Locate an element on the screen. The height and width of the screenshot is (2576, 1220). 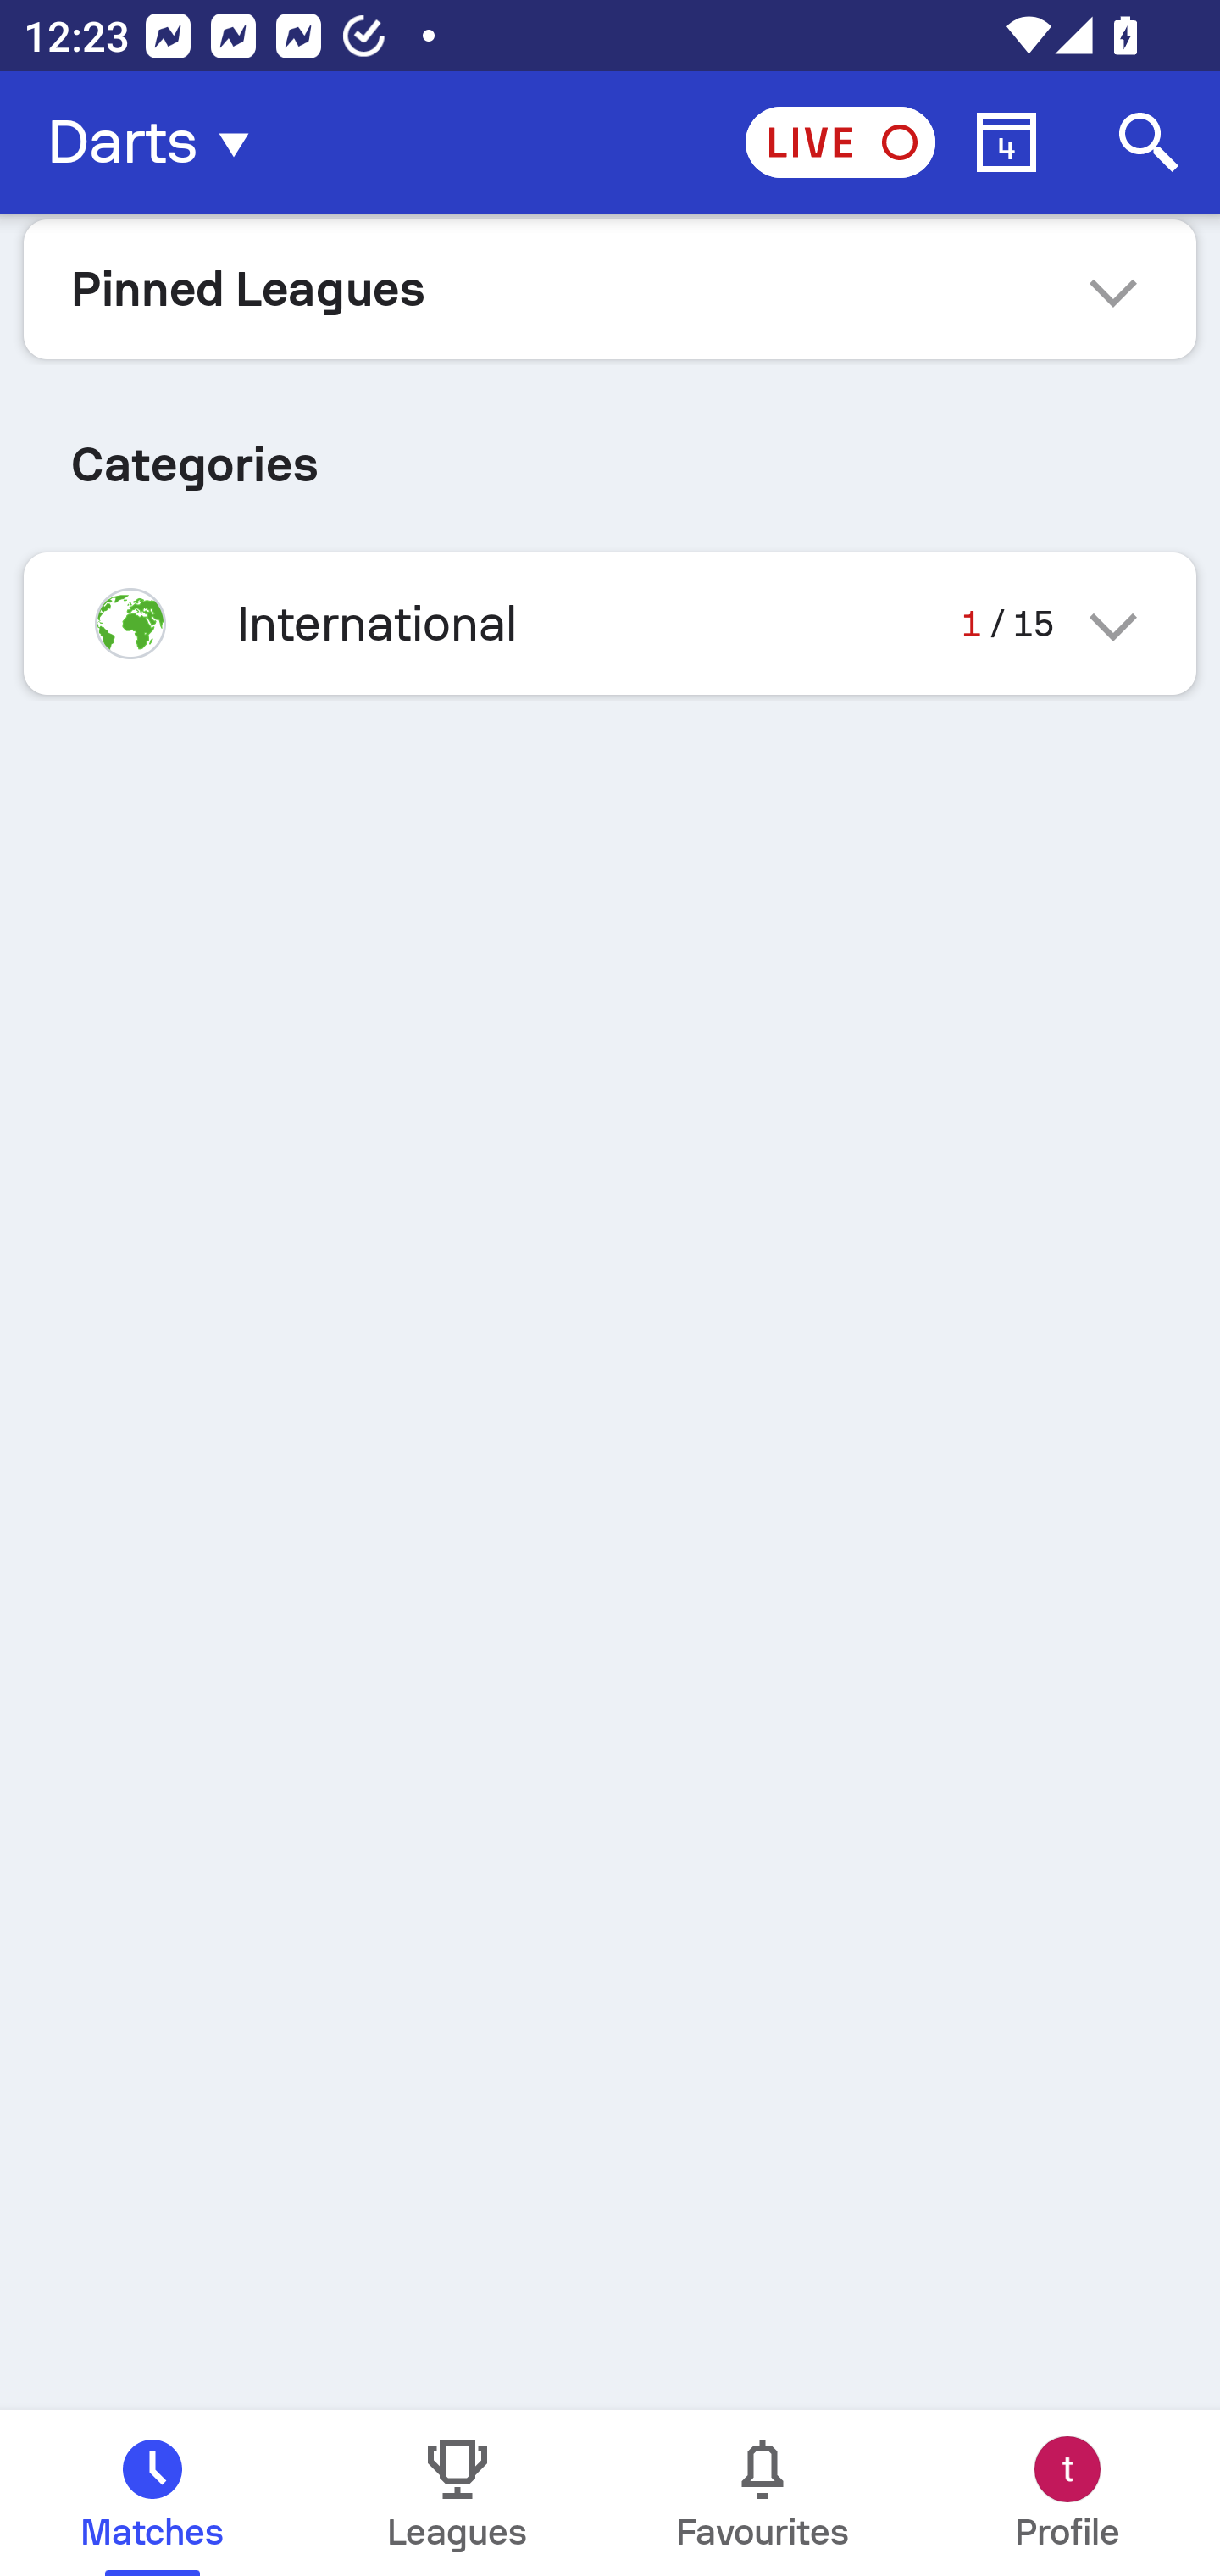
International 1 / 15 is located at coordinates (610, 623).